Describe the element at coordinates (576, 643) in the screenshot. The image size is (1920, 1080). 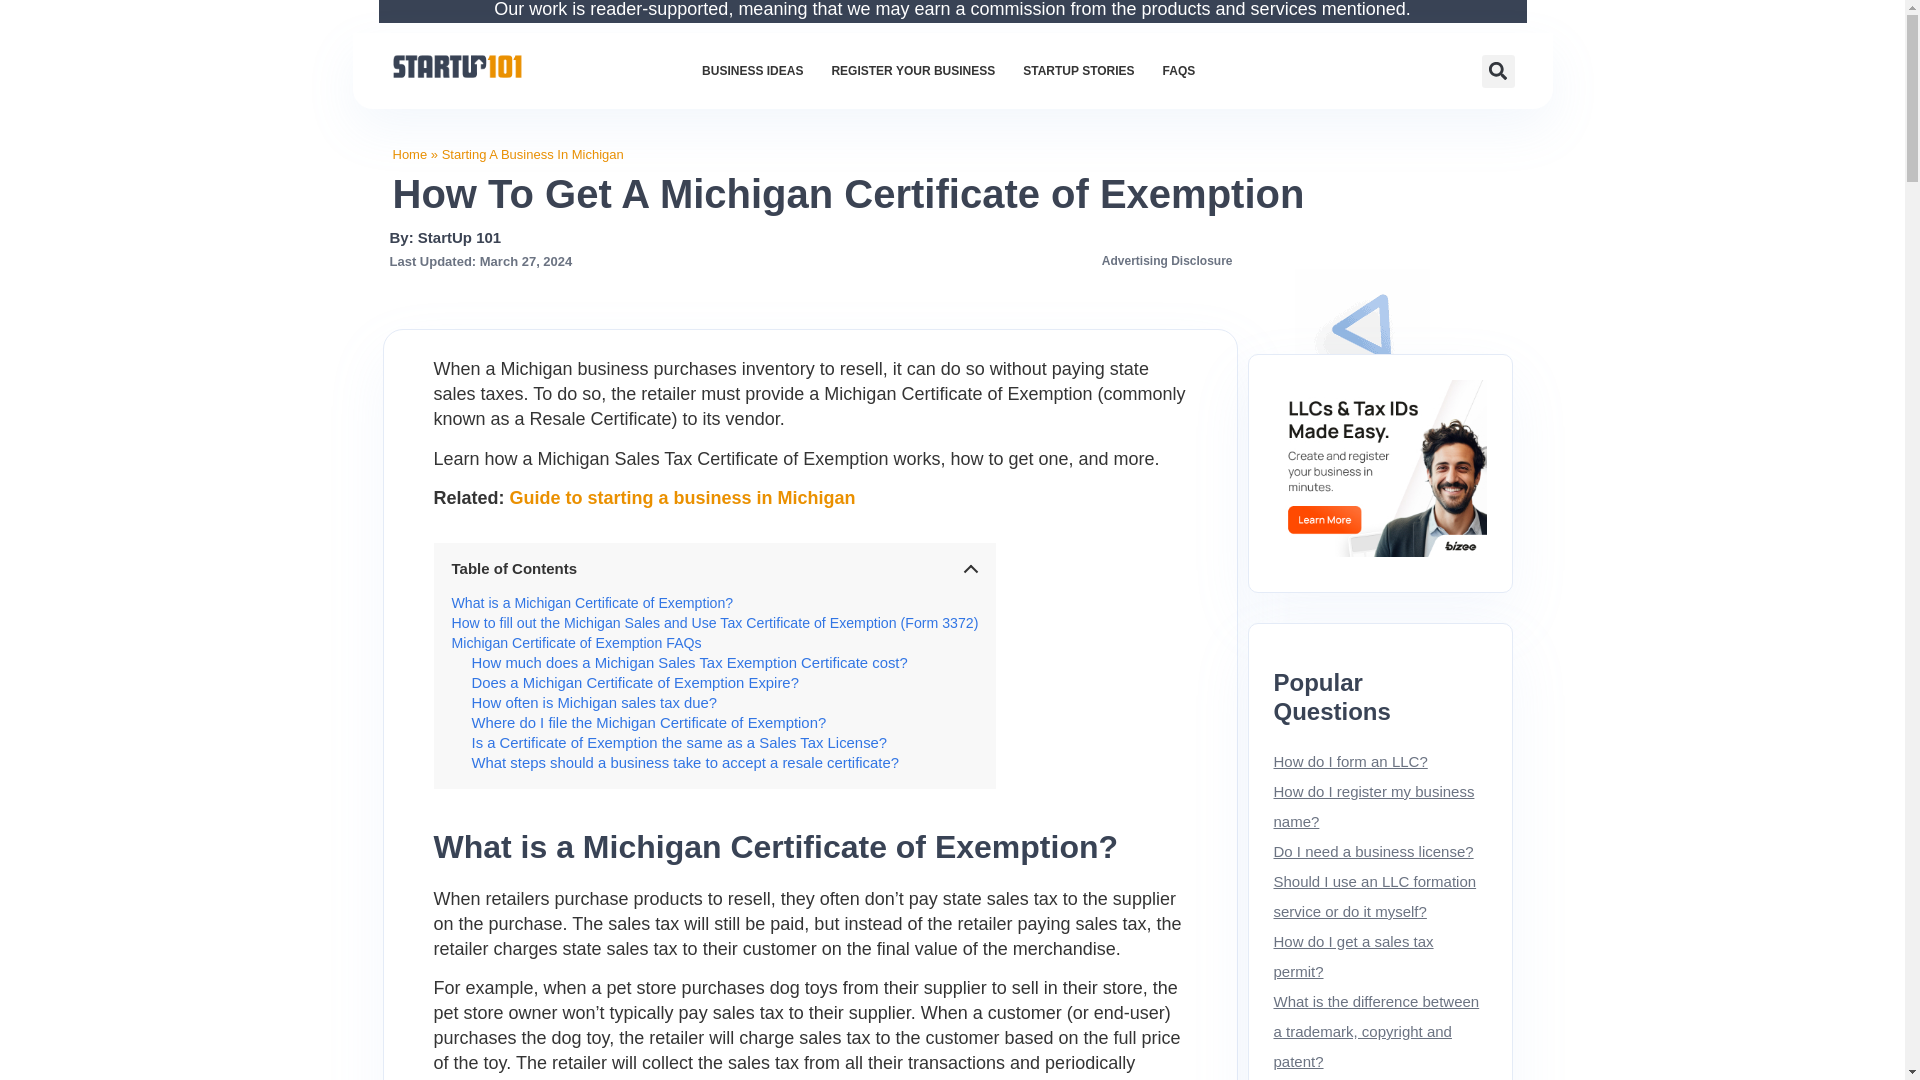
I see `Michigan Certificate of Exemption FAQs` at that location.